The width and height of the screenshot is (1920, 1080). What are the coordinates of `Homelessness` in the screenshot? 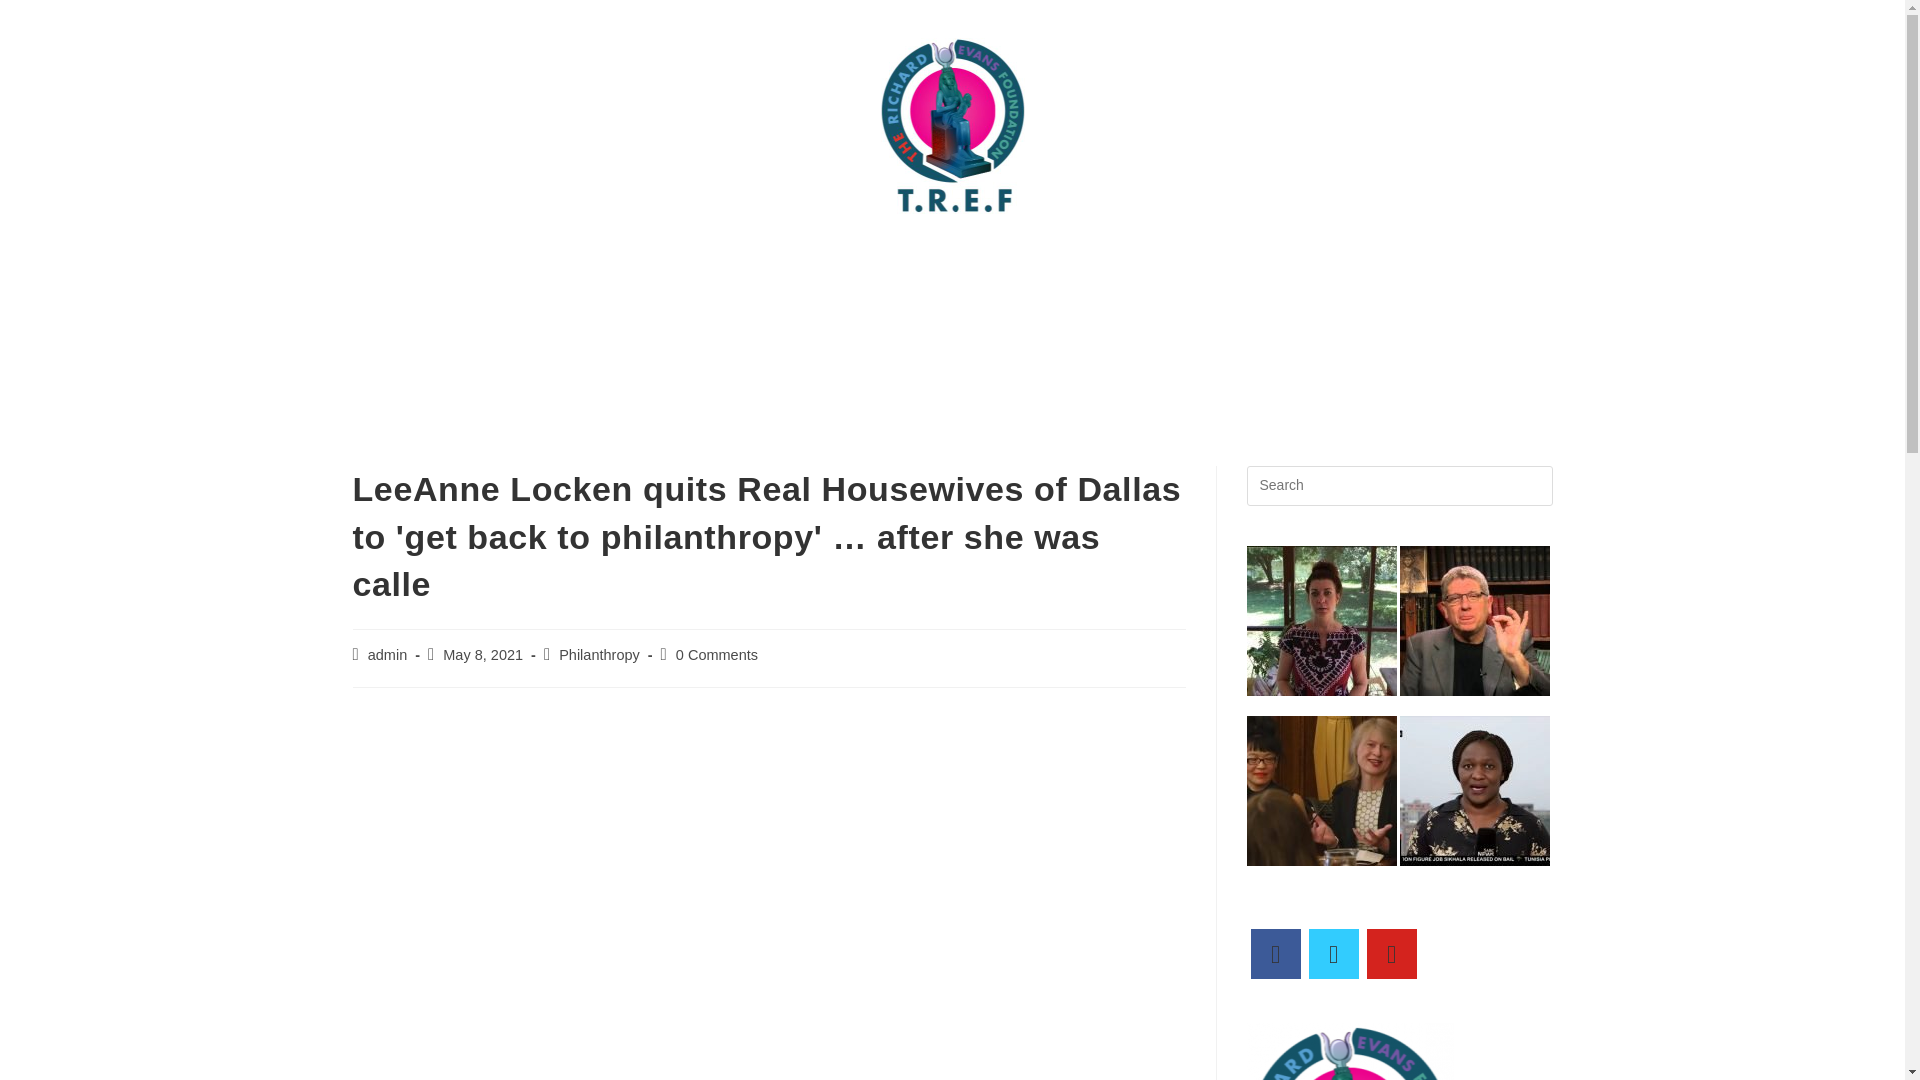 It's located at (1064, 310).